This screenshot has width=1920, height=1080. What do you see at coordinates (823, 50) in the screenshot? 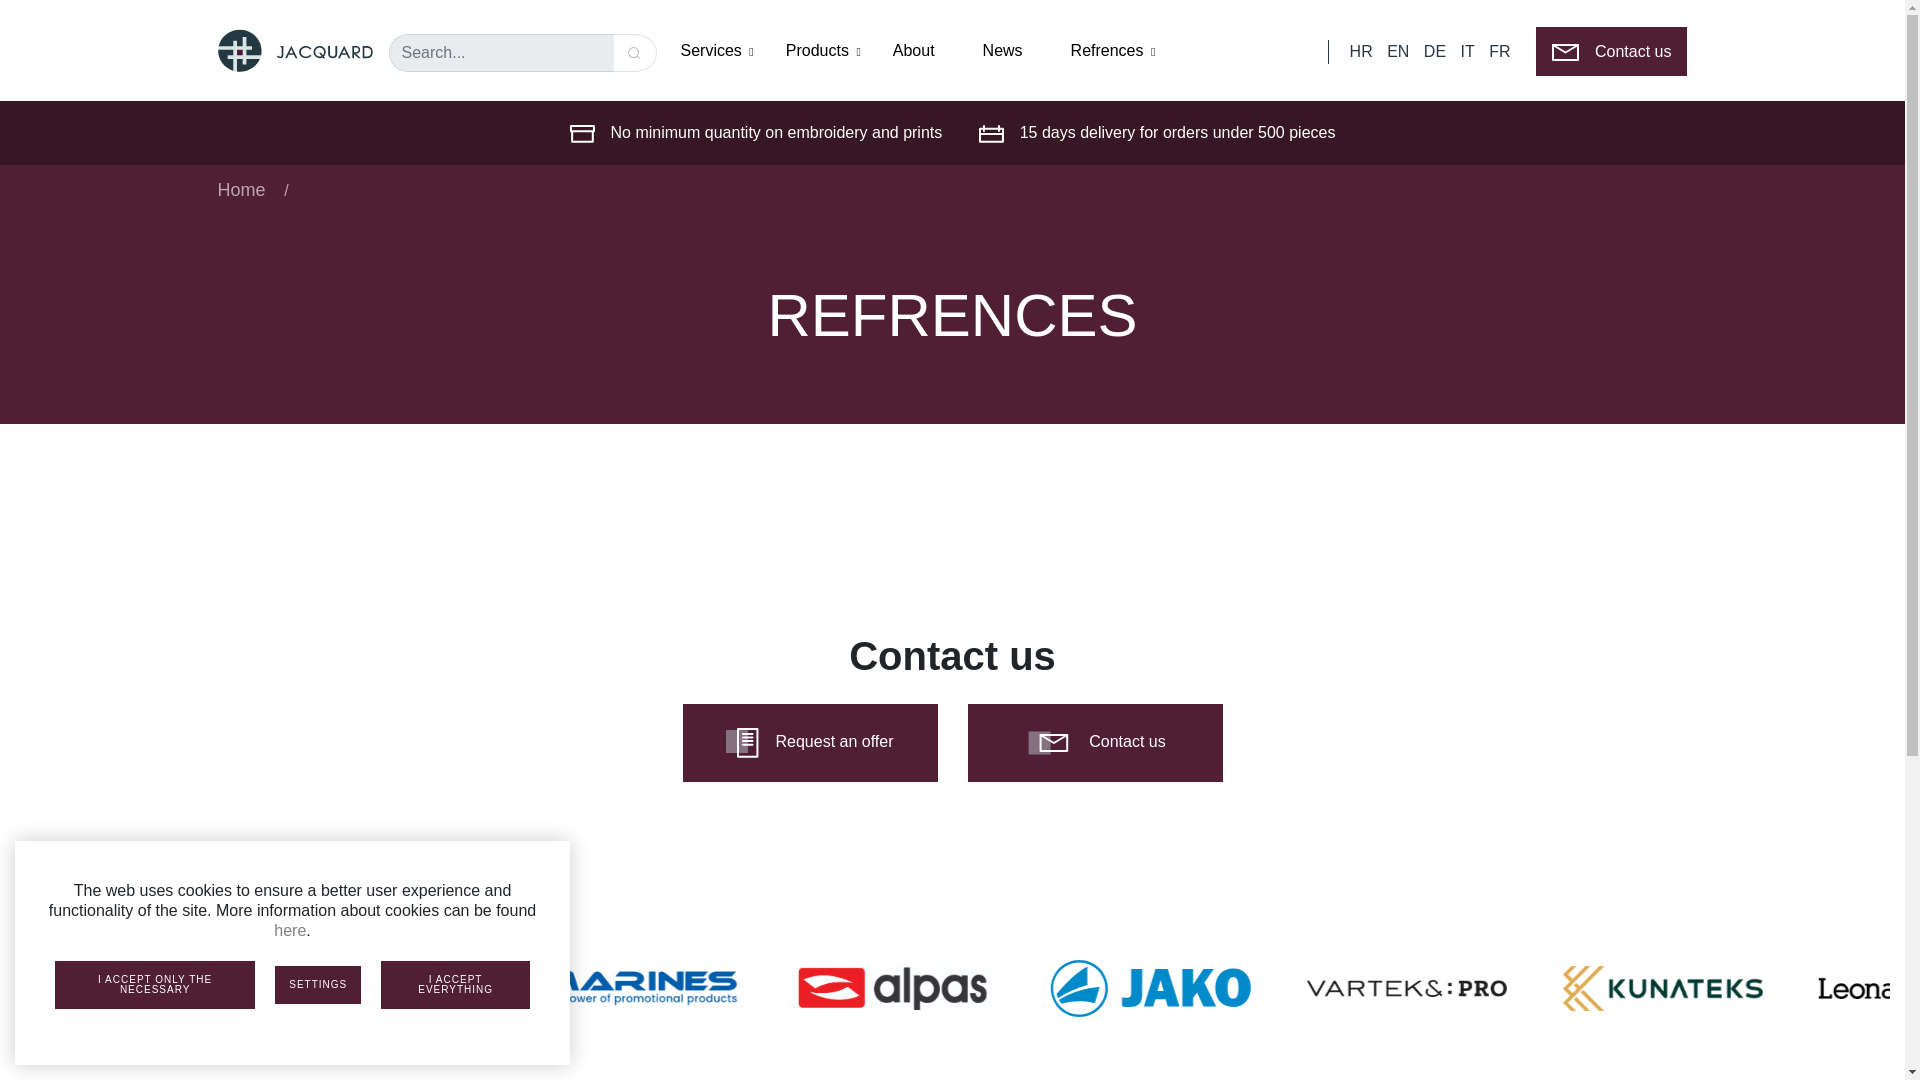
I see `Products` at bounding box center [823, 50].